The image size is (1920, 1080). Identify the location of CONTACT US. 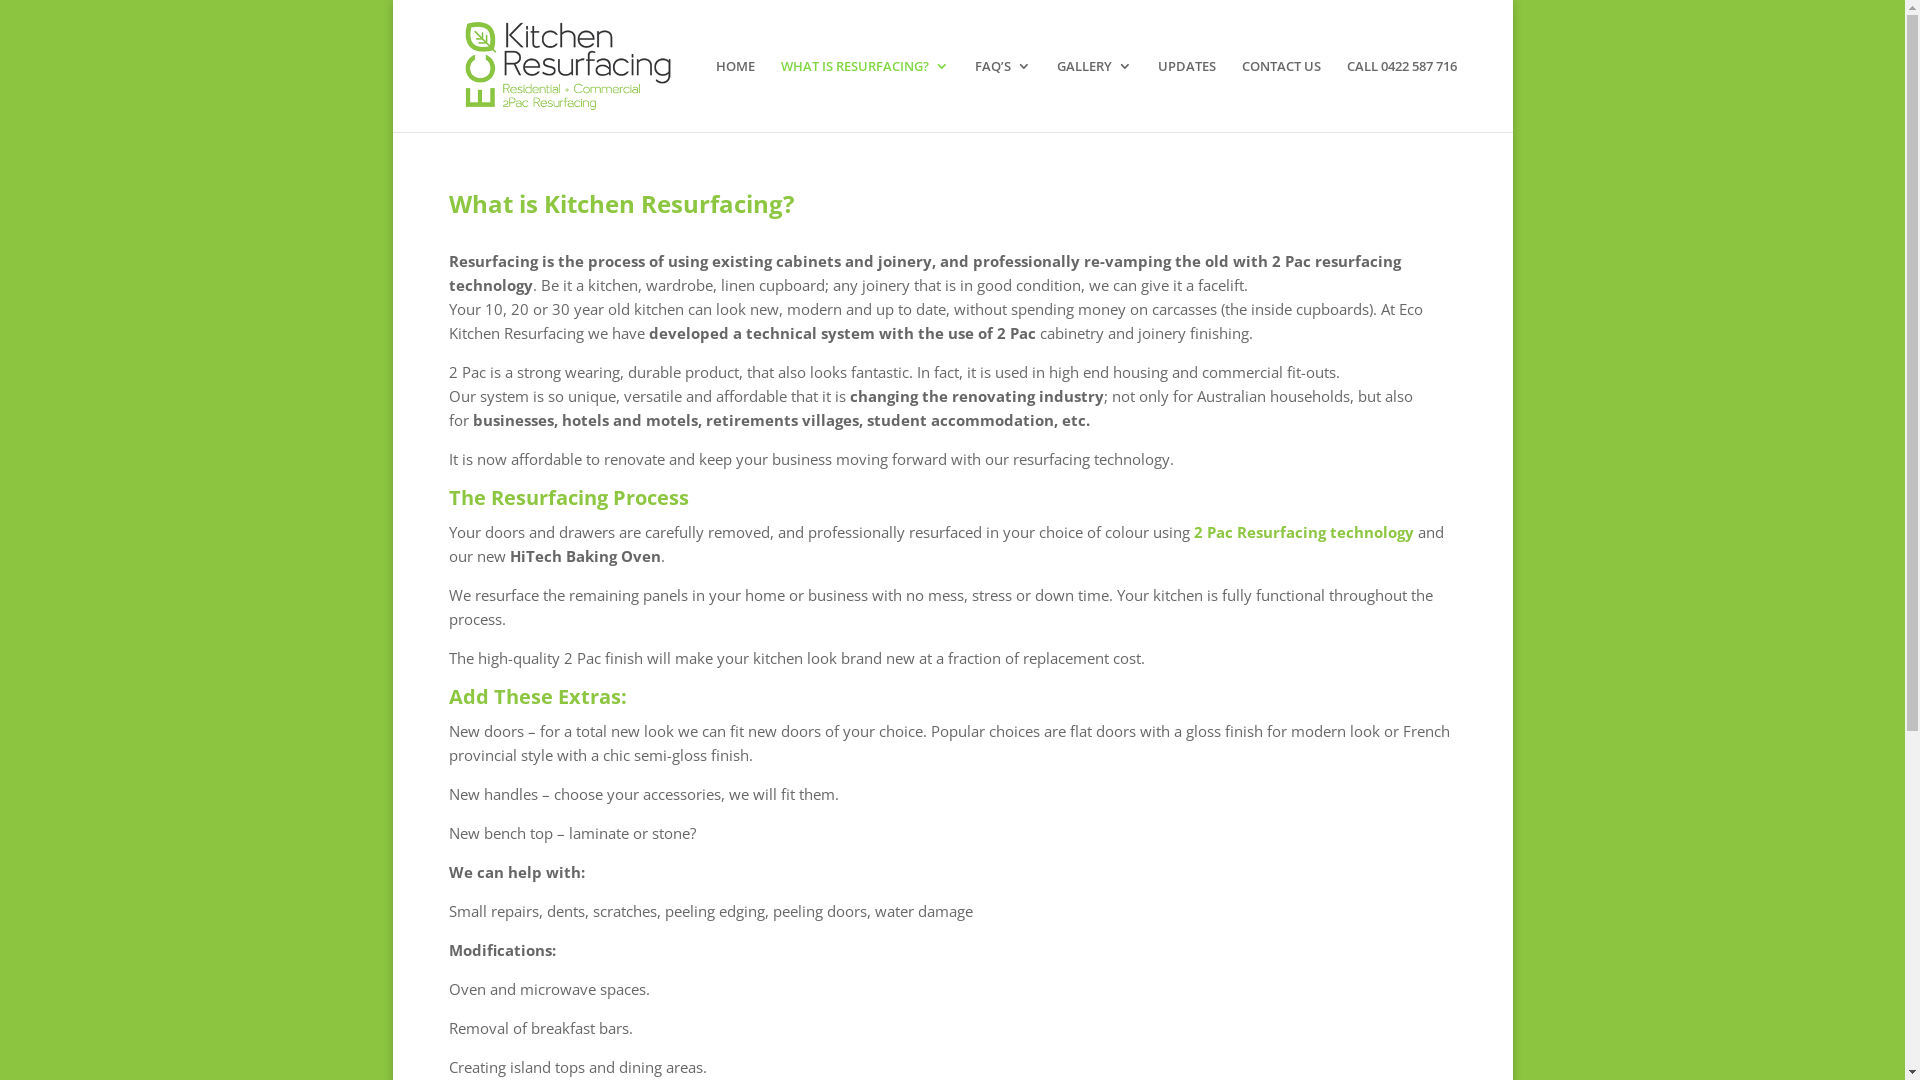
(1282, 96).